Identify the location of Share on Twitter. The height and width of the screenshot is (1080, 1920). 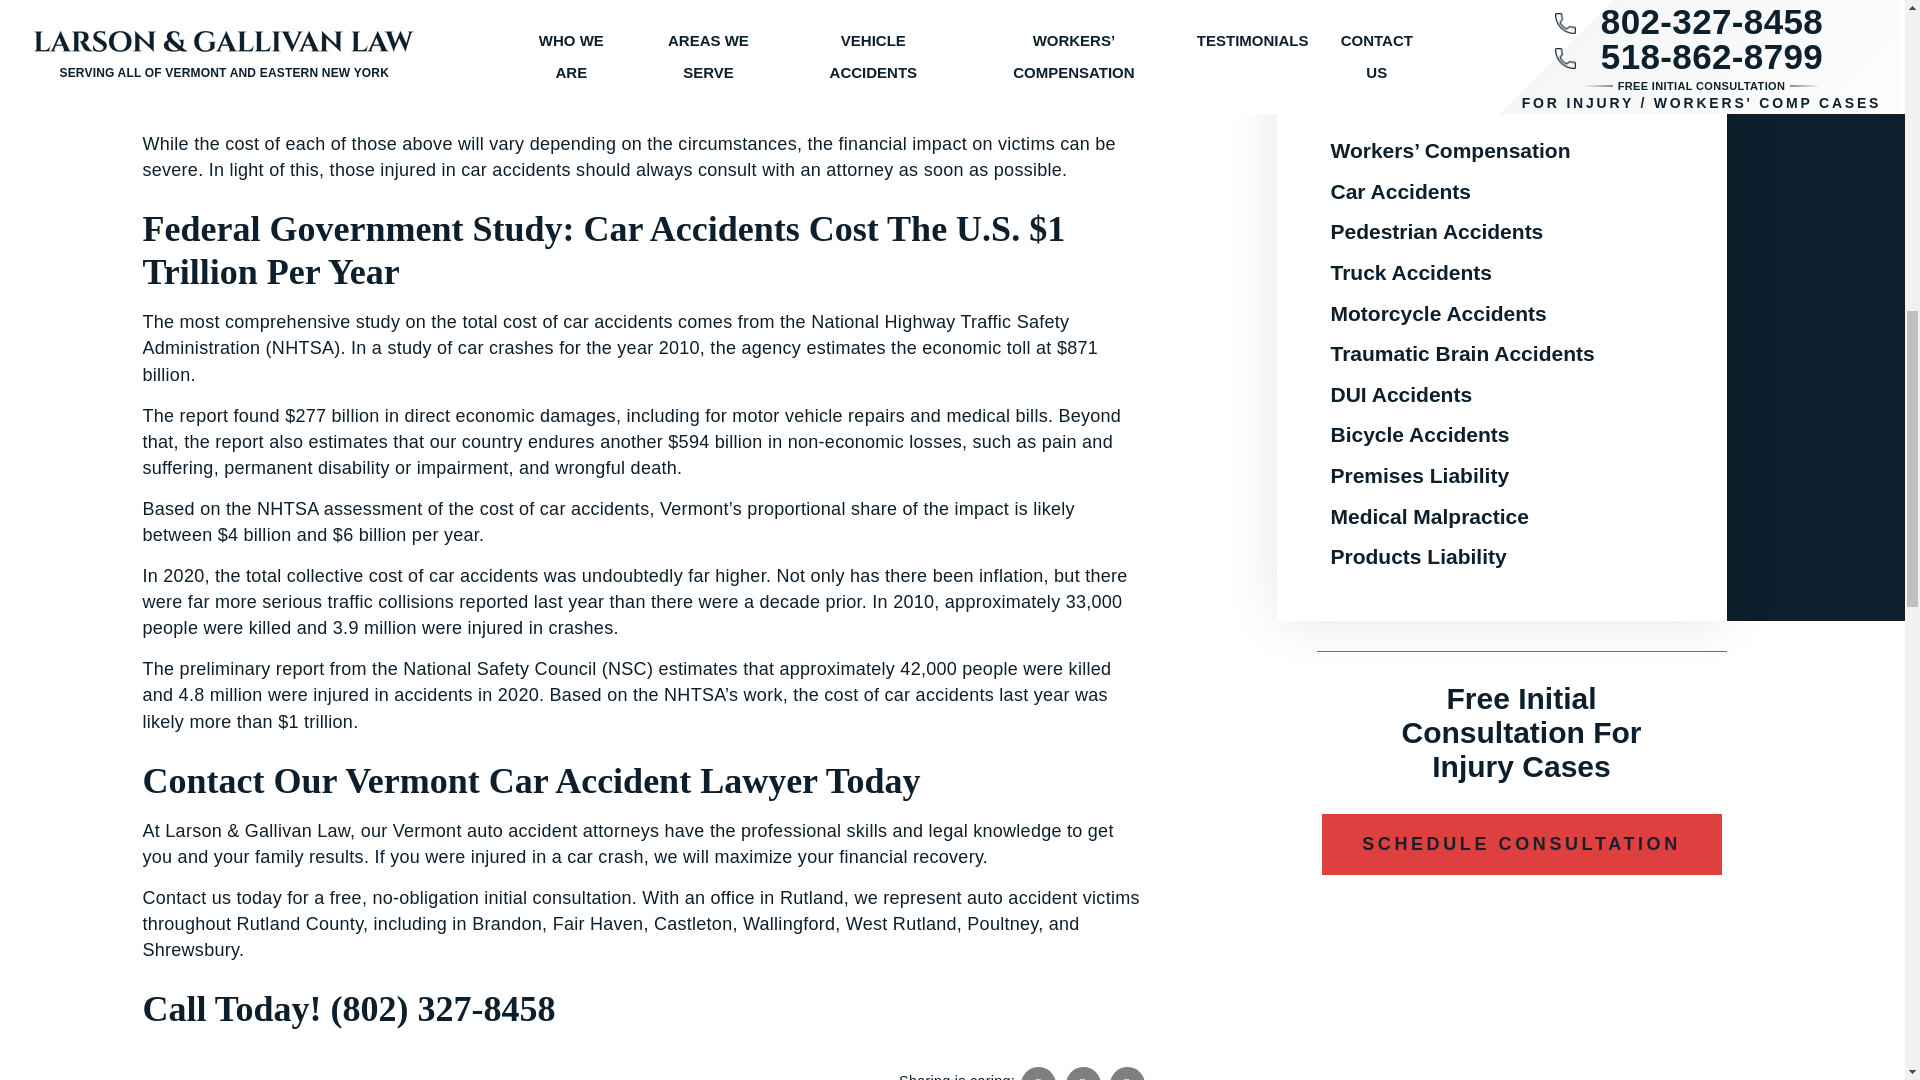
(1082, 1074).